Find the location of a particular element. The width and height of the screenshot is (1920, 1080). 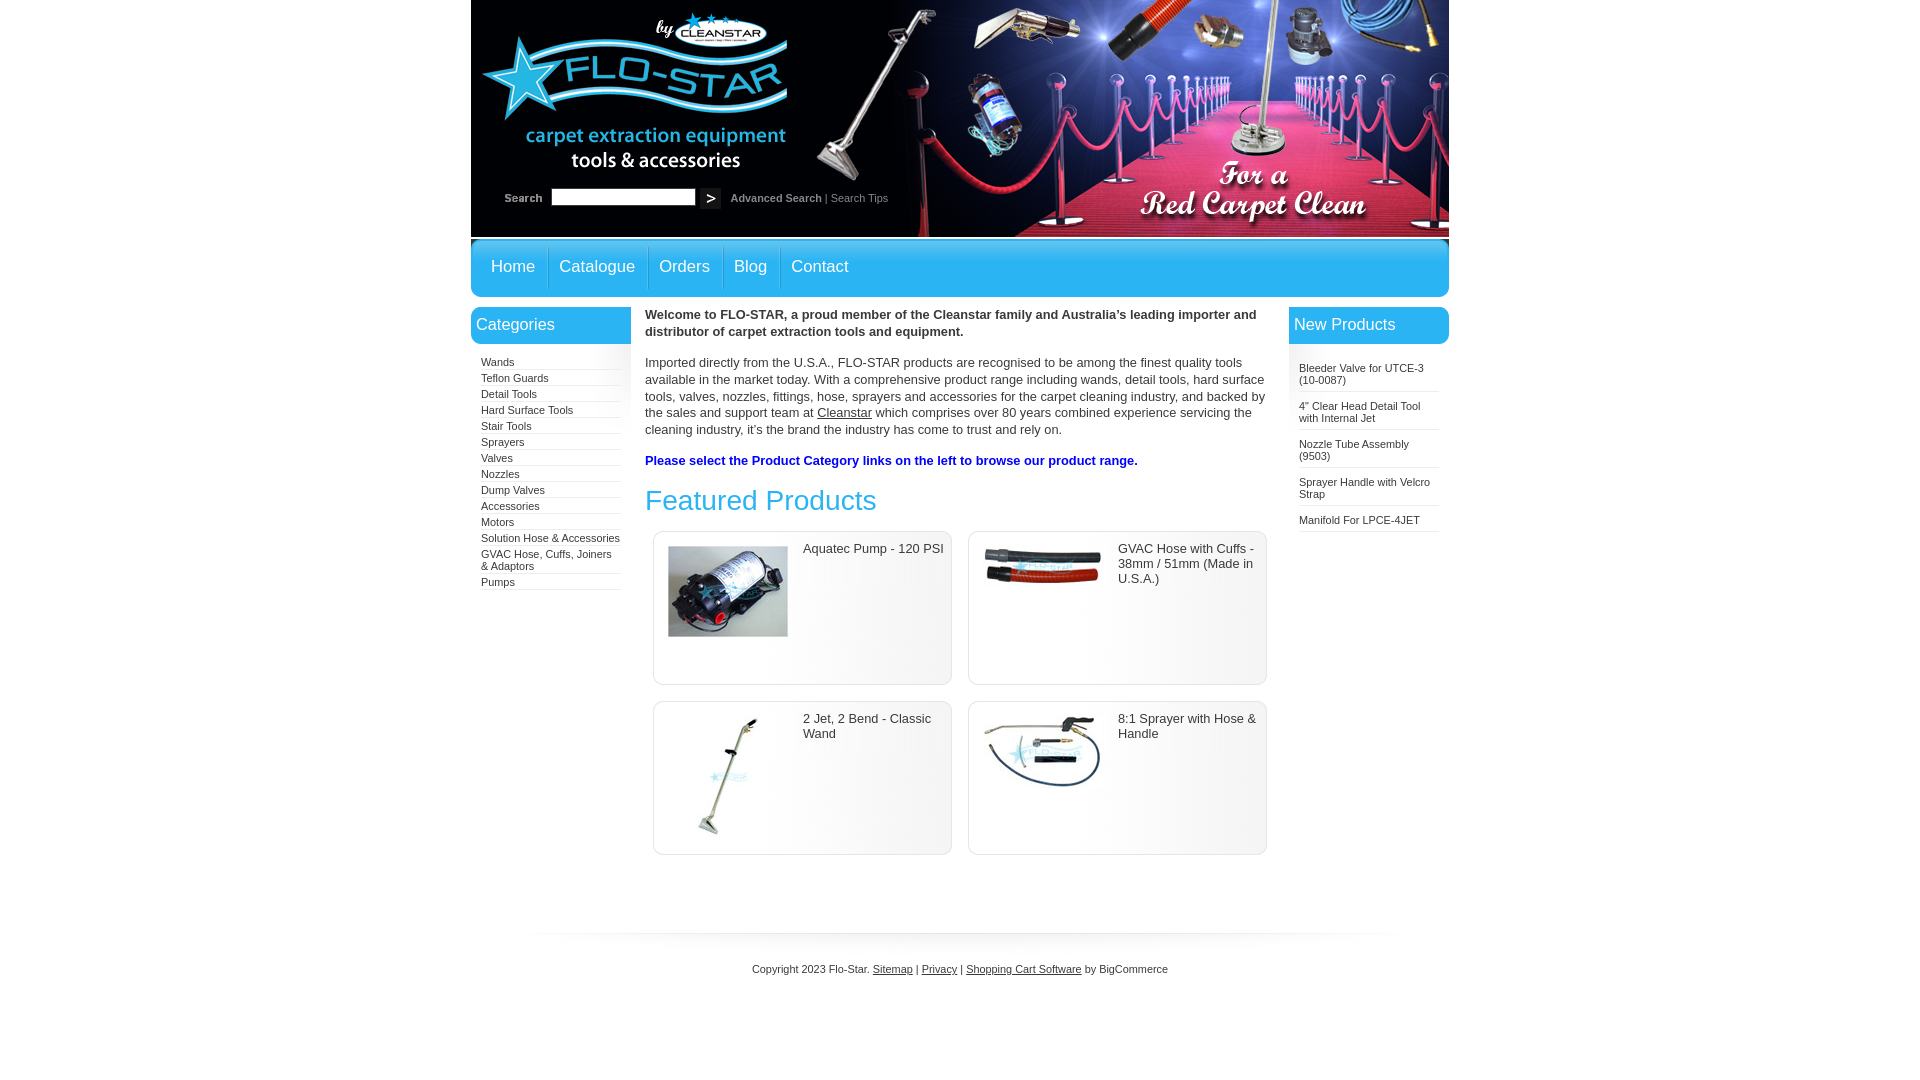

Aquatec Pump - 120 PSI is located at coordinates (874, 548).